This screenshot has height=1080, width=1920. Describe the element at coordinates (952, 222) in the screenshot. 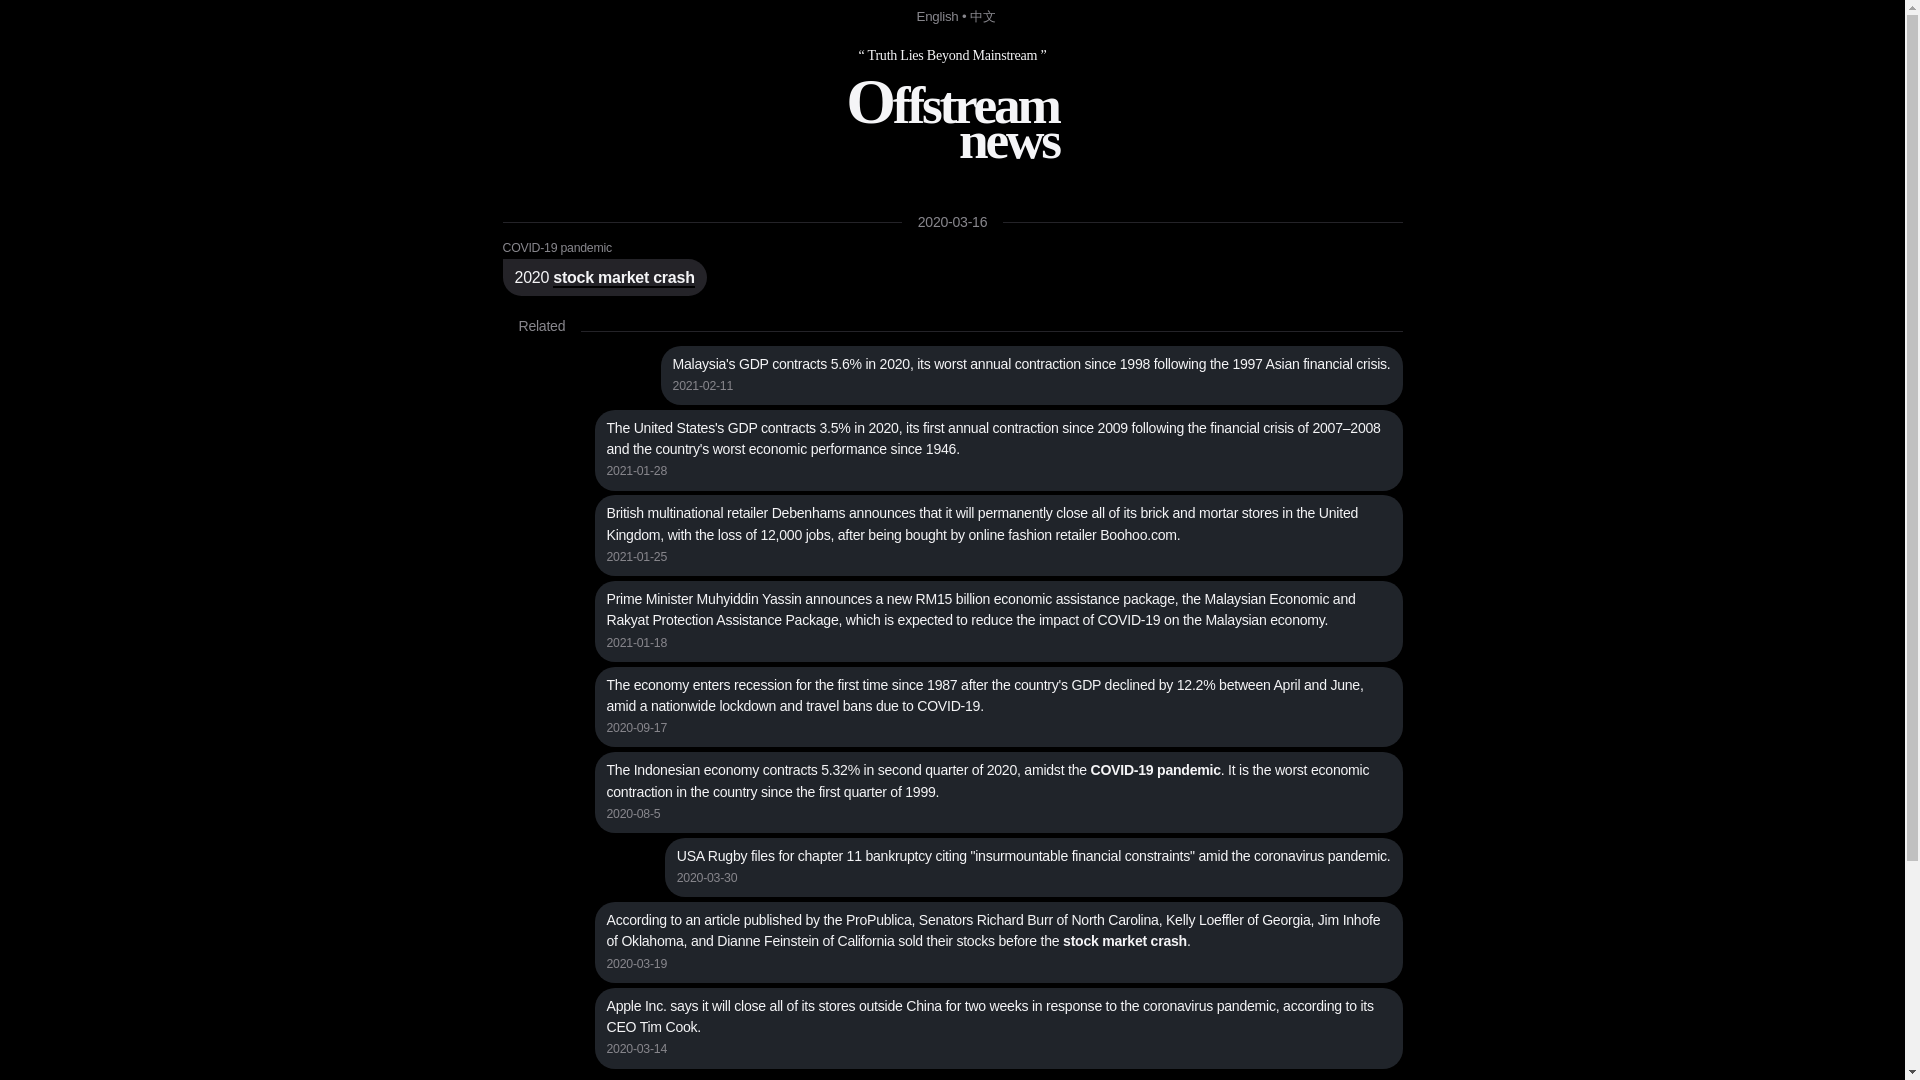

I see `2020-03-16` at that location.